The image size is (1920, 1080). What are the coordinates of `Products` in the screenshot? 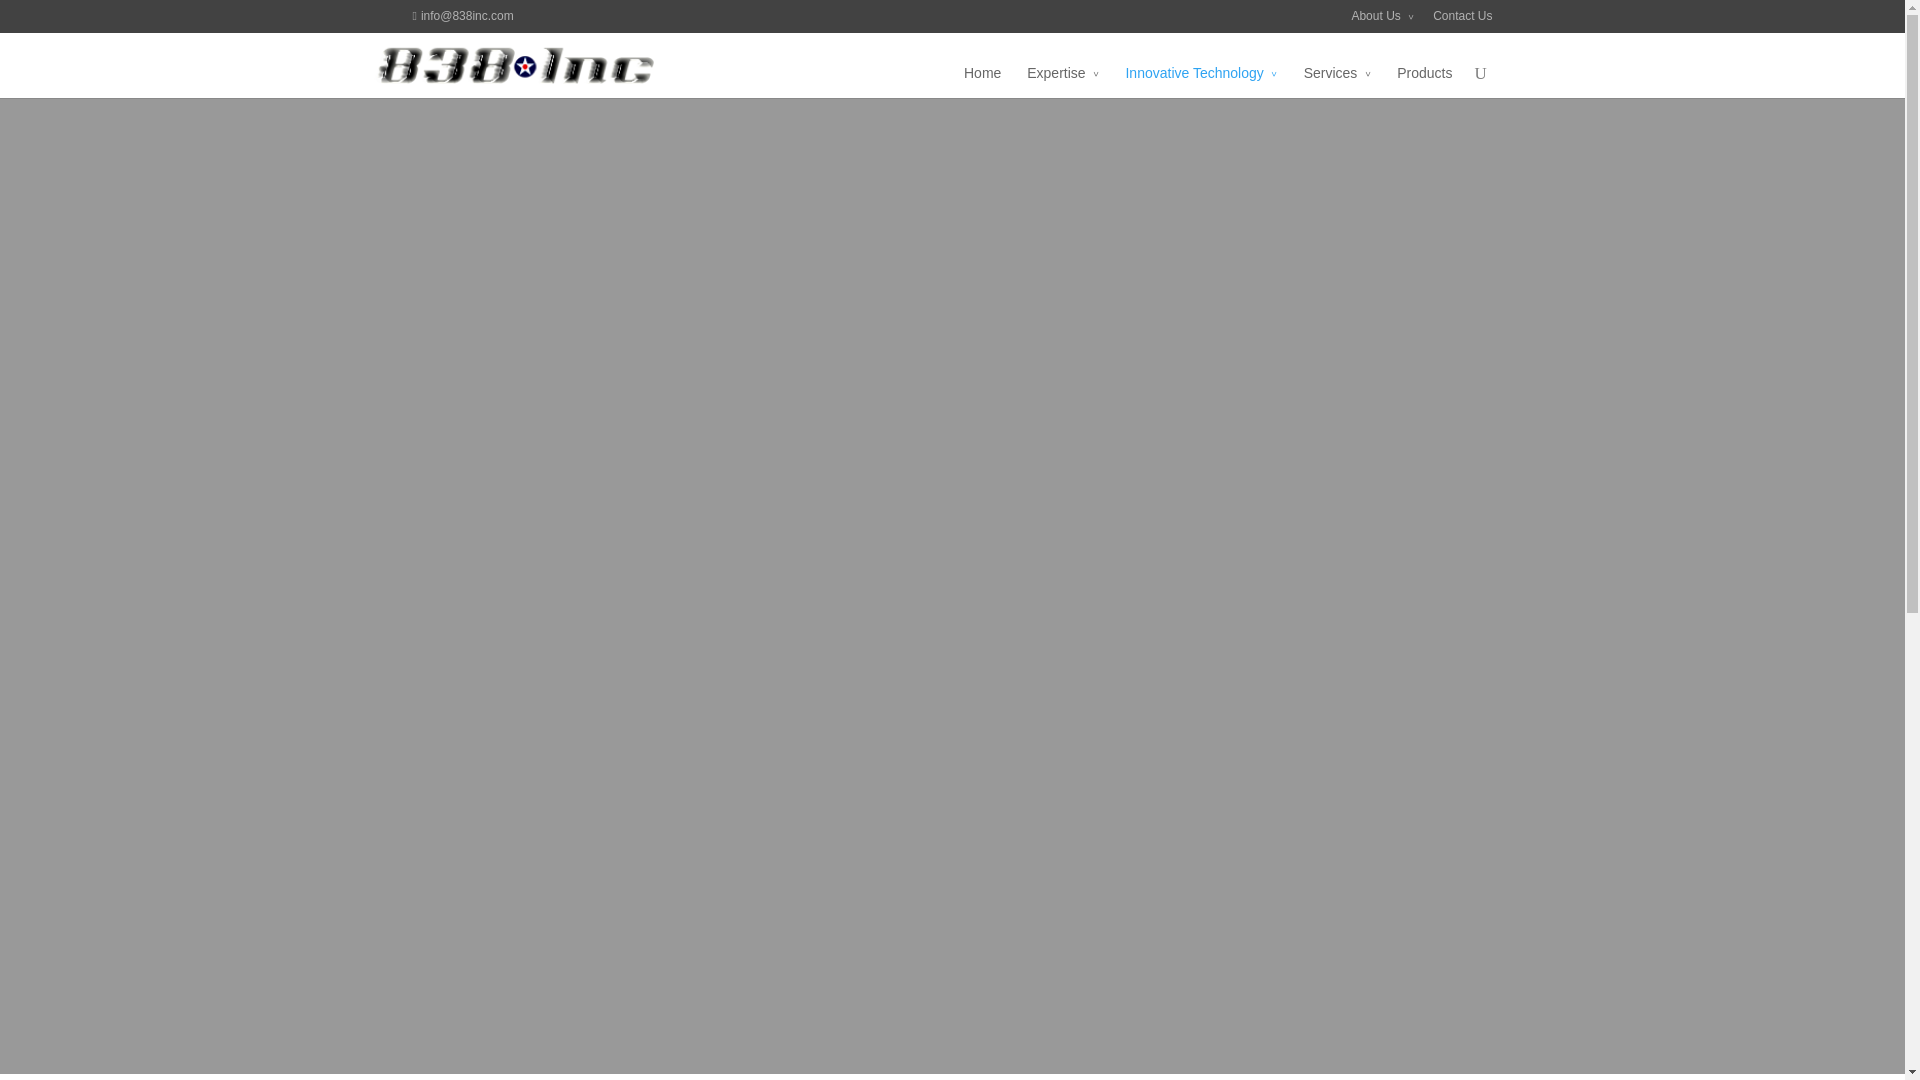 It's located at (1424, 88).